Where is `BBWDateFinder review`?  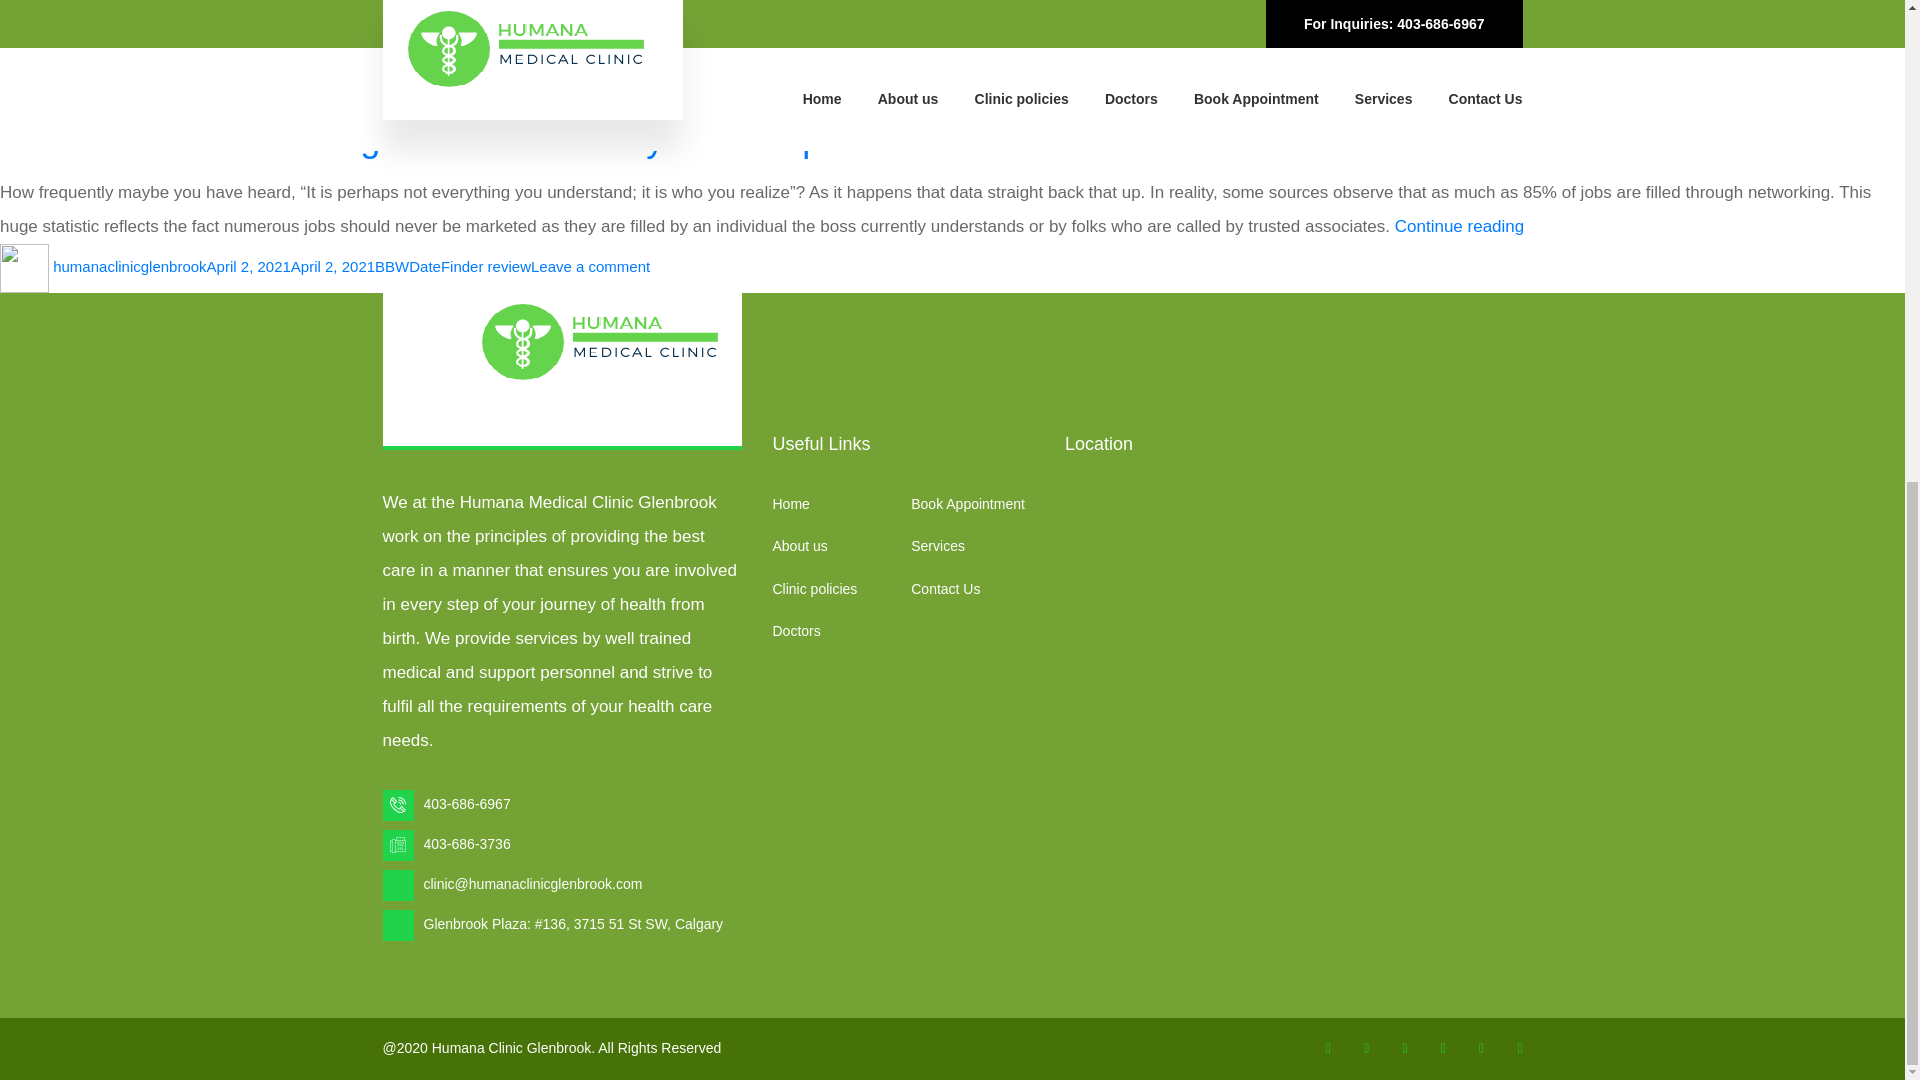
BBWDateFinder review is located at coordinates (452, 266).